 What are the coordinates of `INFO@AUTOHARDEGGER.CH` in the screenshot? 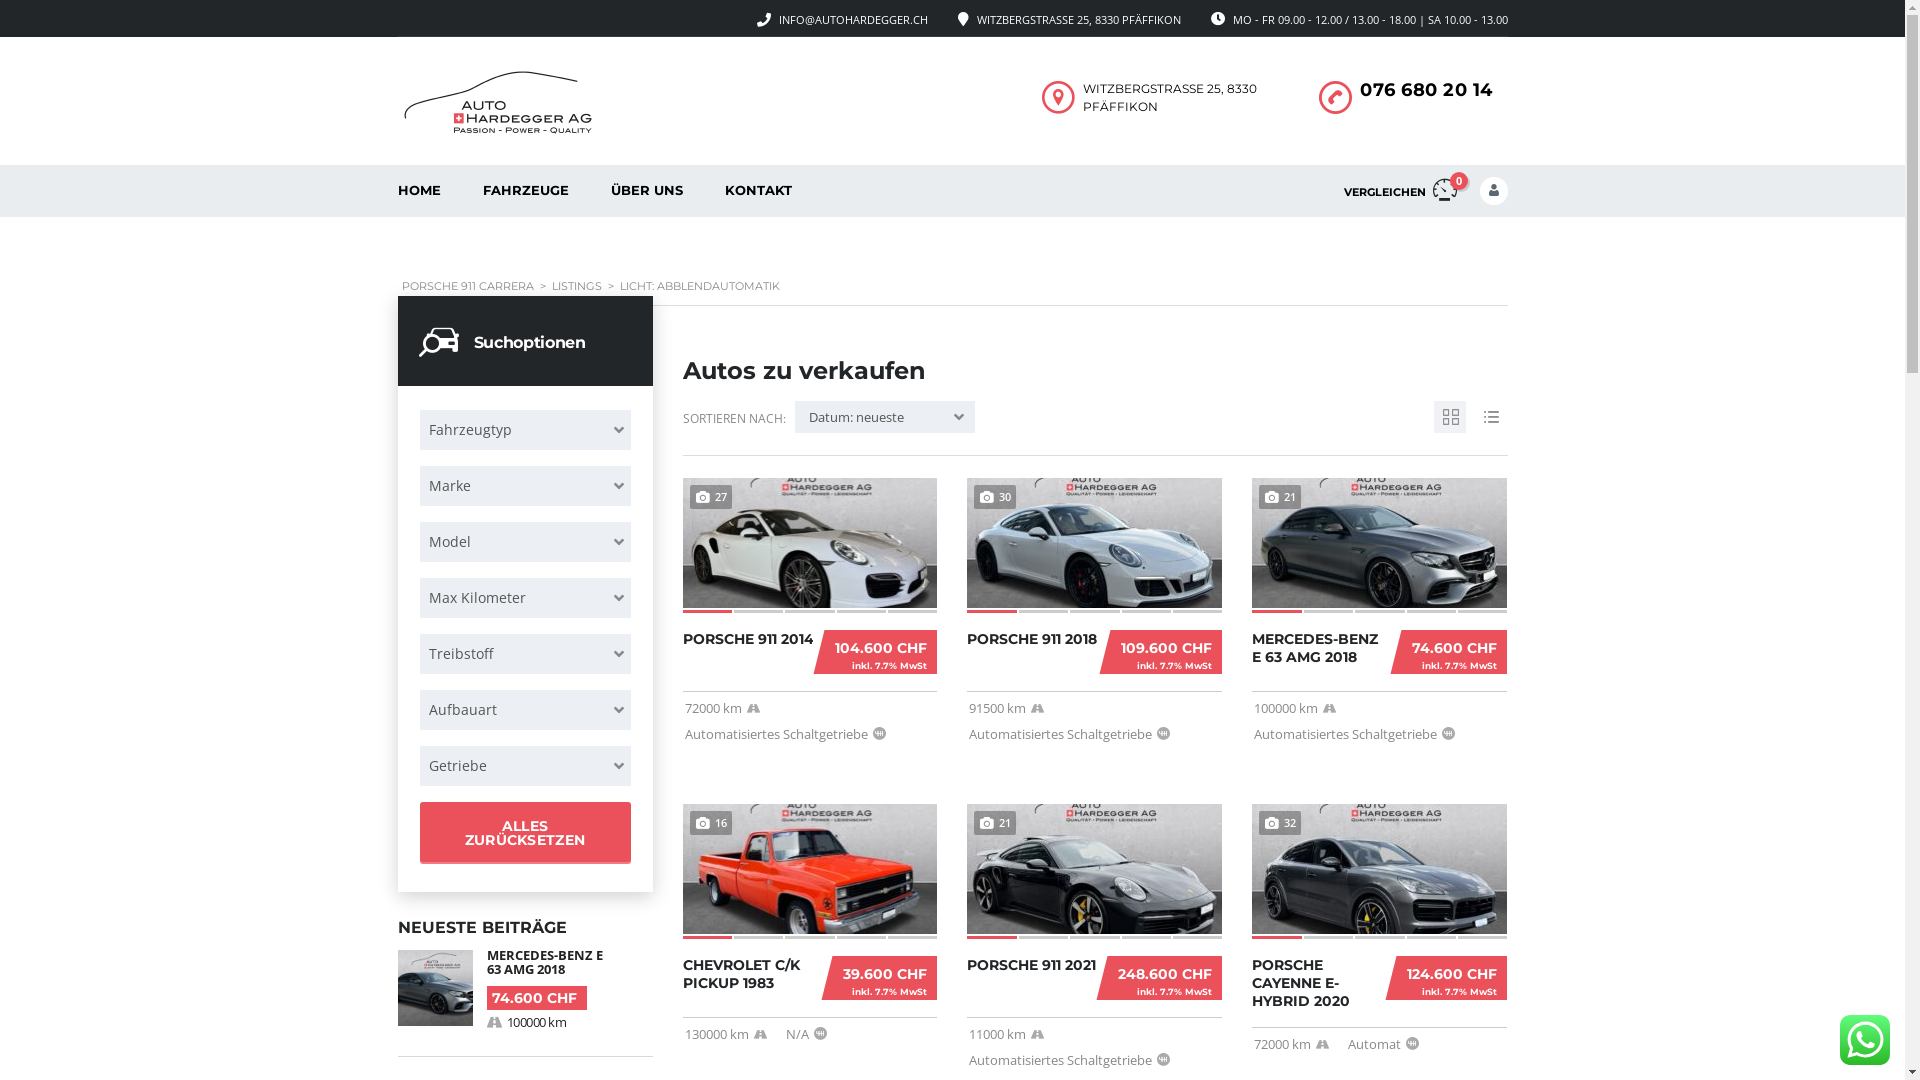 It's located at (852, 20).